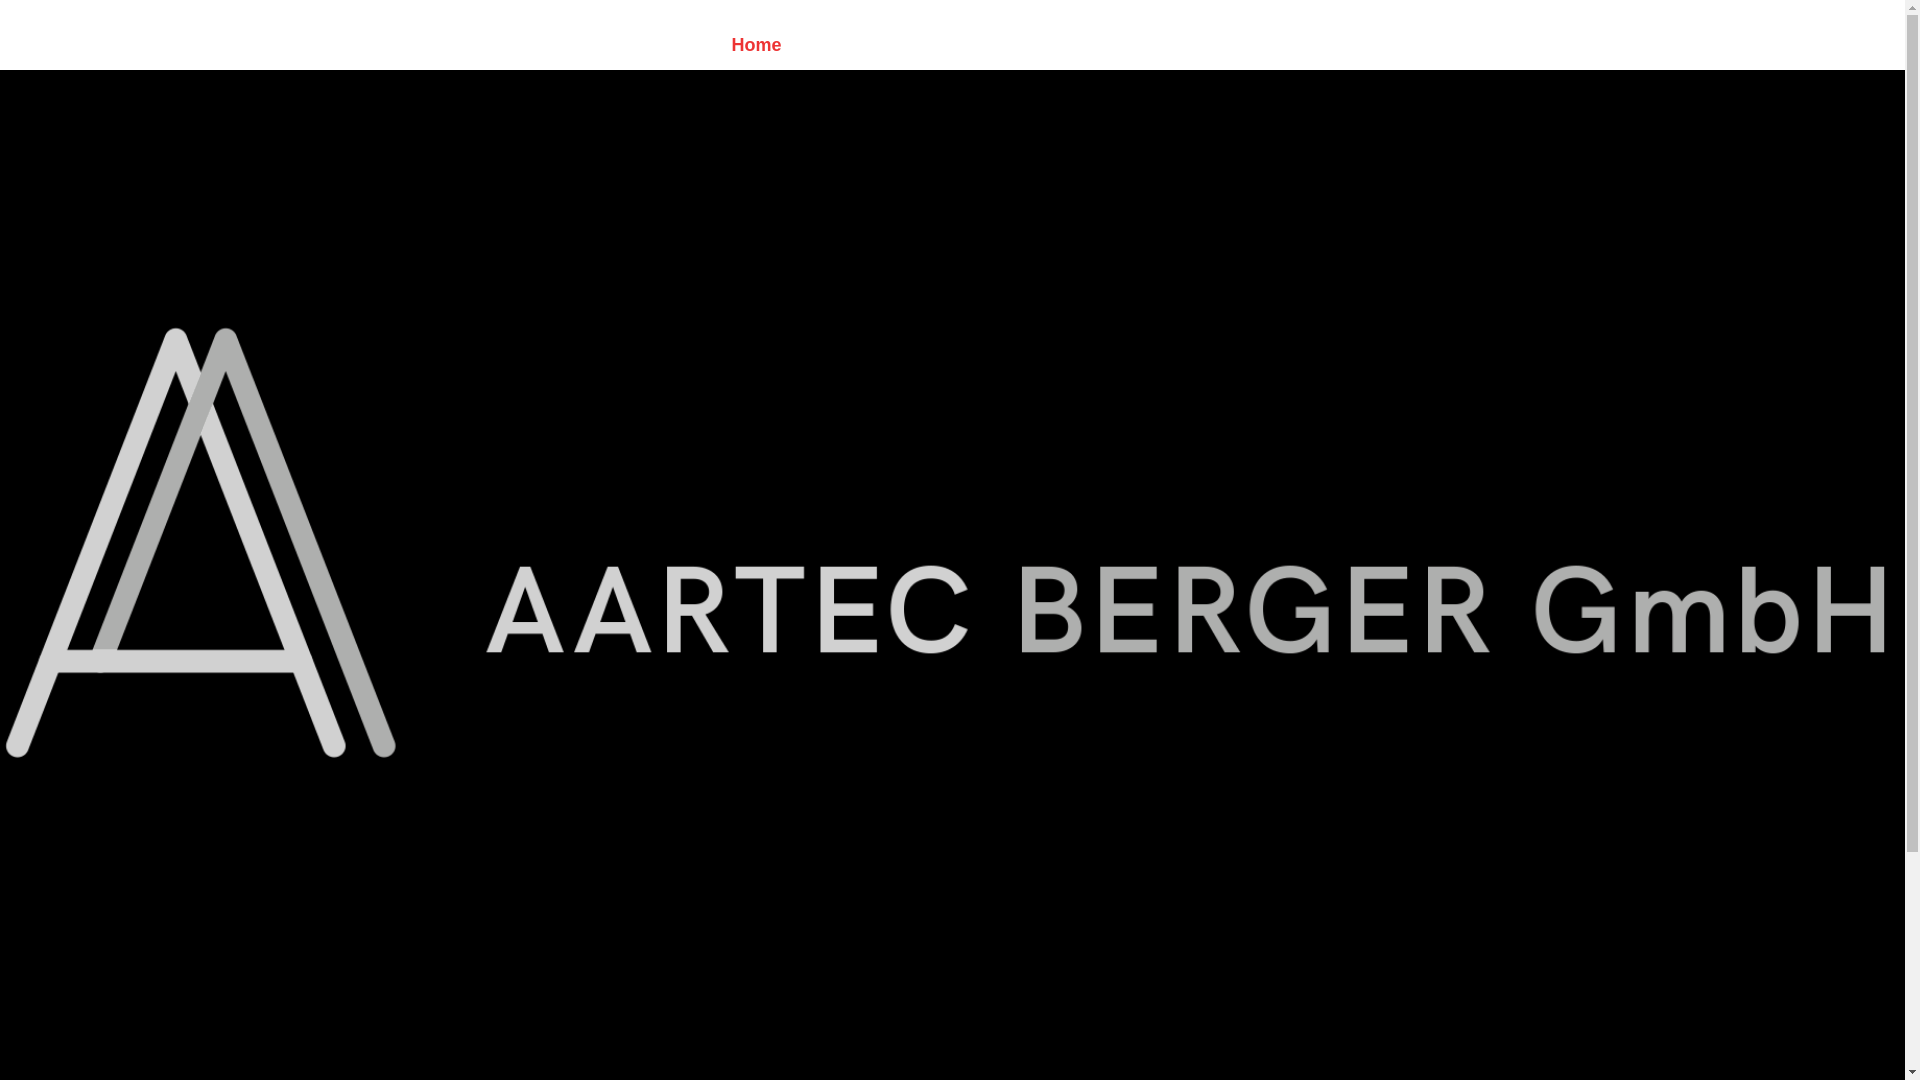 The width and height of the screenshot is (1920, 1080). Describe the element at coordinates (764, 45) in the screenshot. I see `Home` at that location.